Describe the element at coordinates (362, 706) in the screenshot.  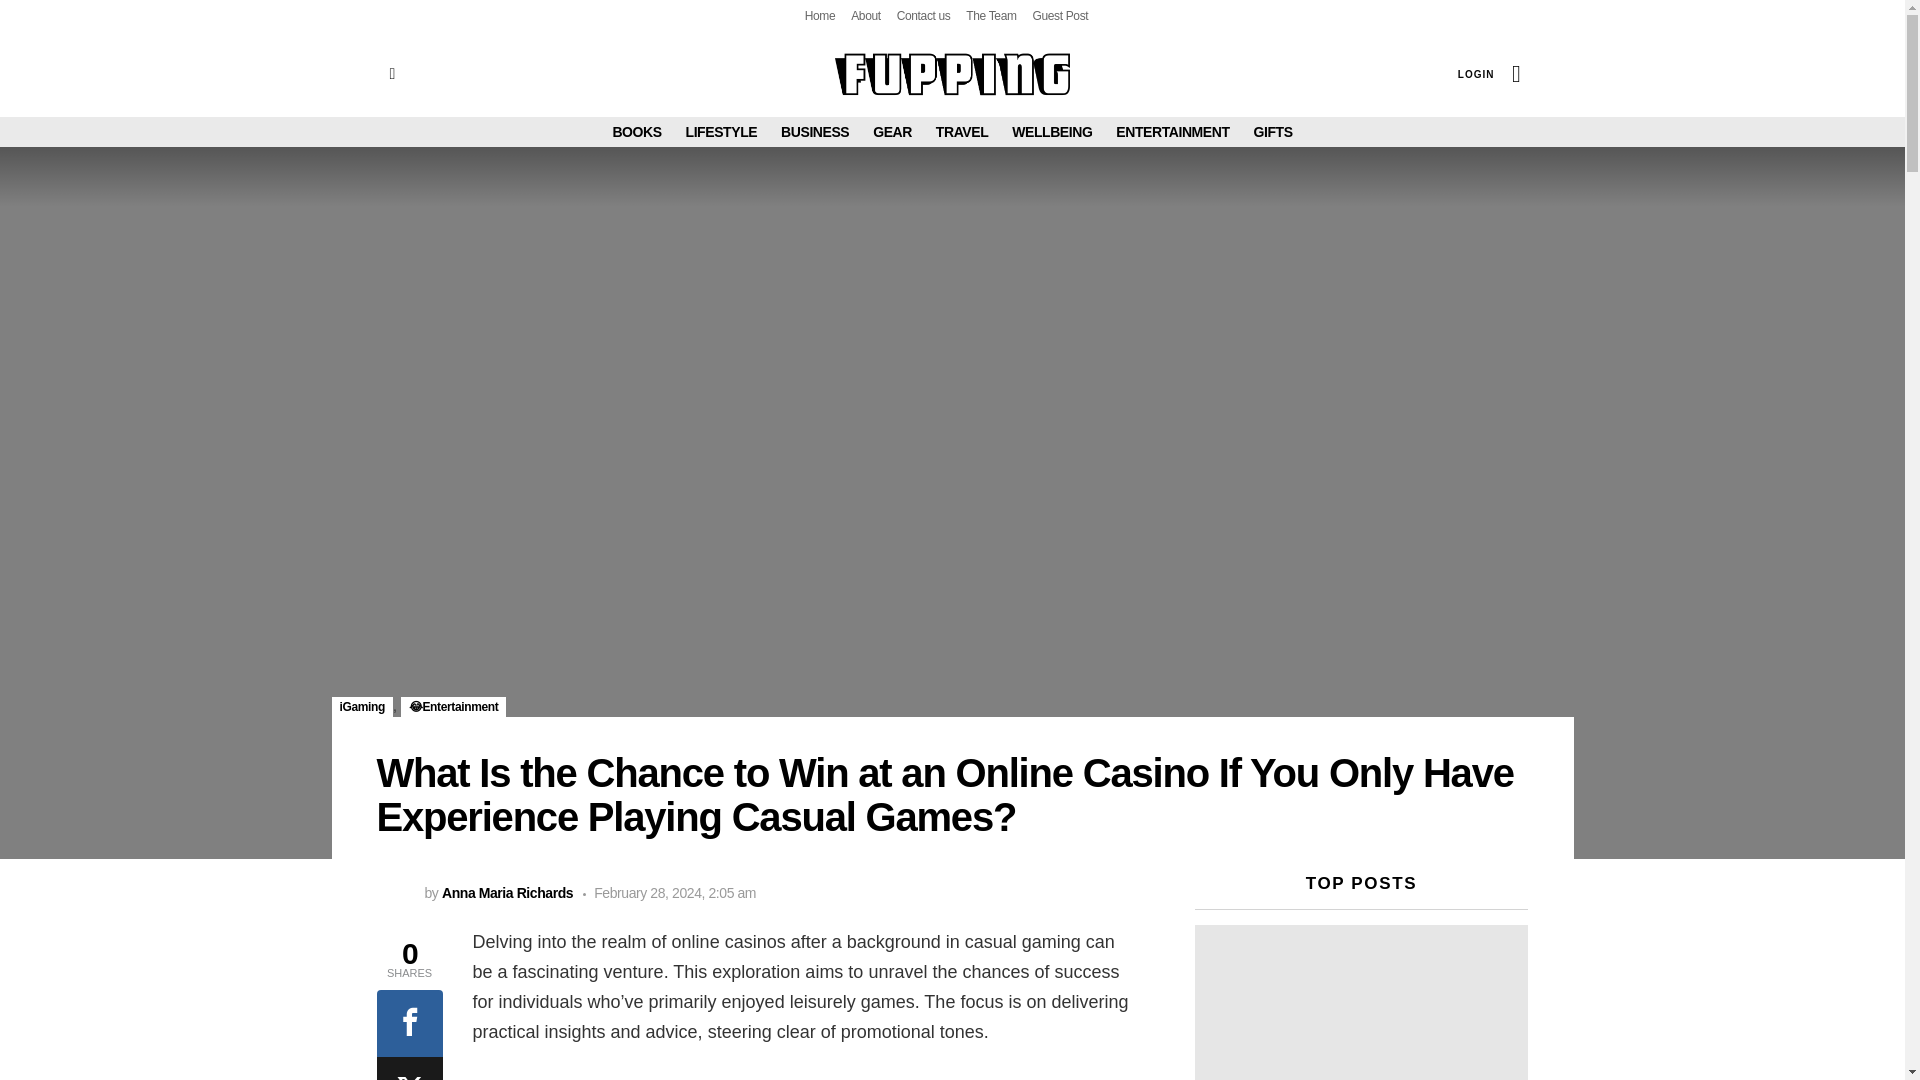
I see `iGaming` at that location.